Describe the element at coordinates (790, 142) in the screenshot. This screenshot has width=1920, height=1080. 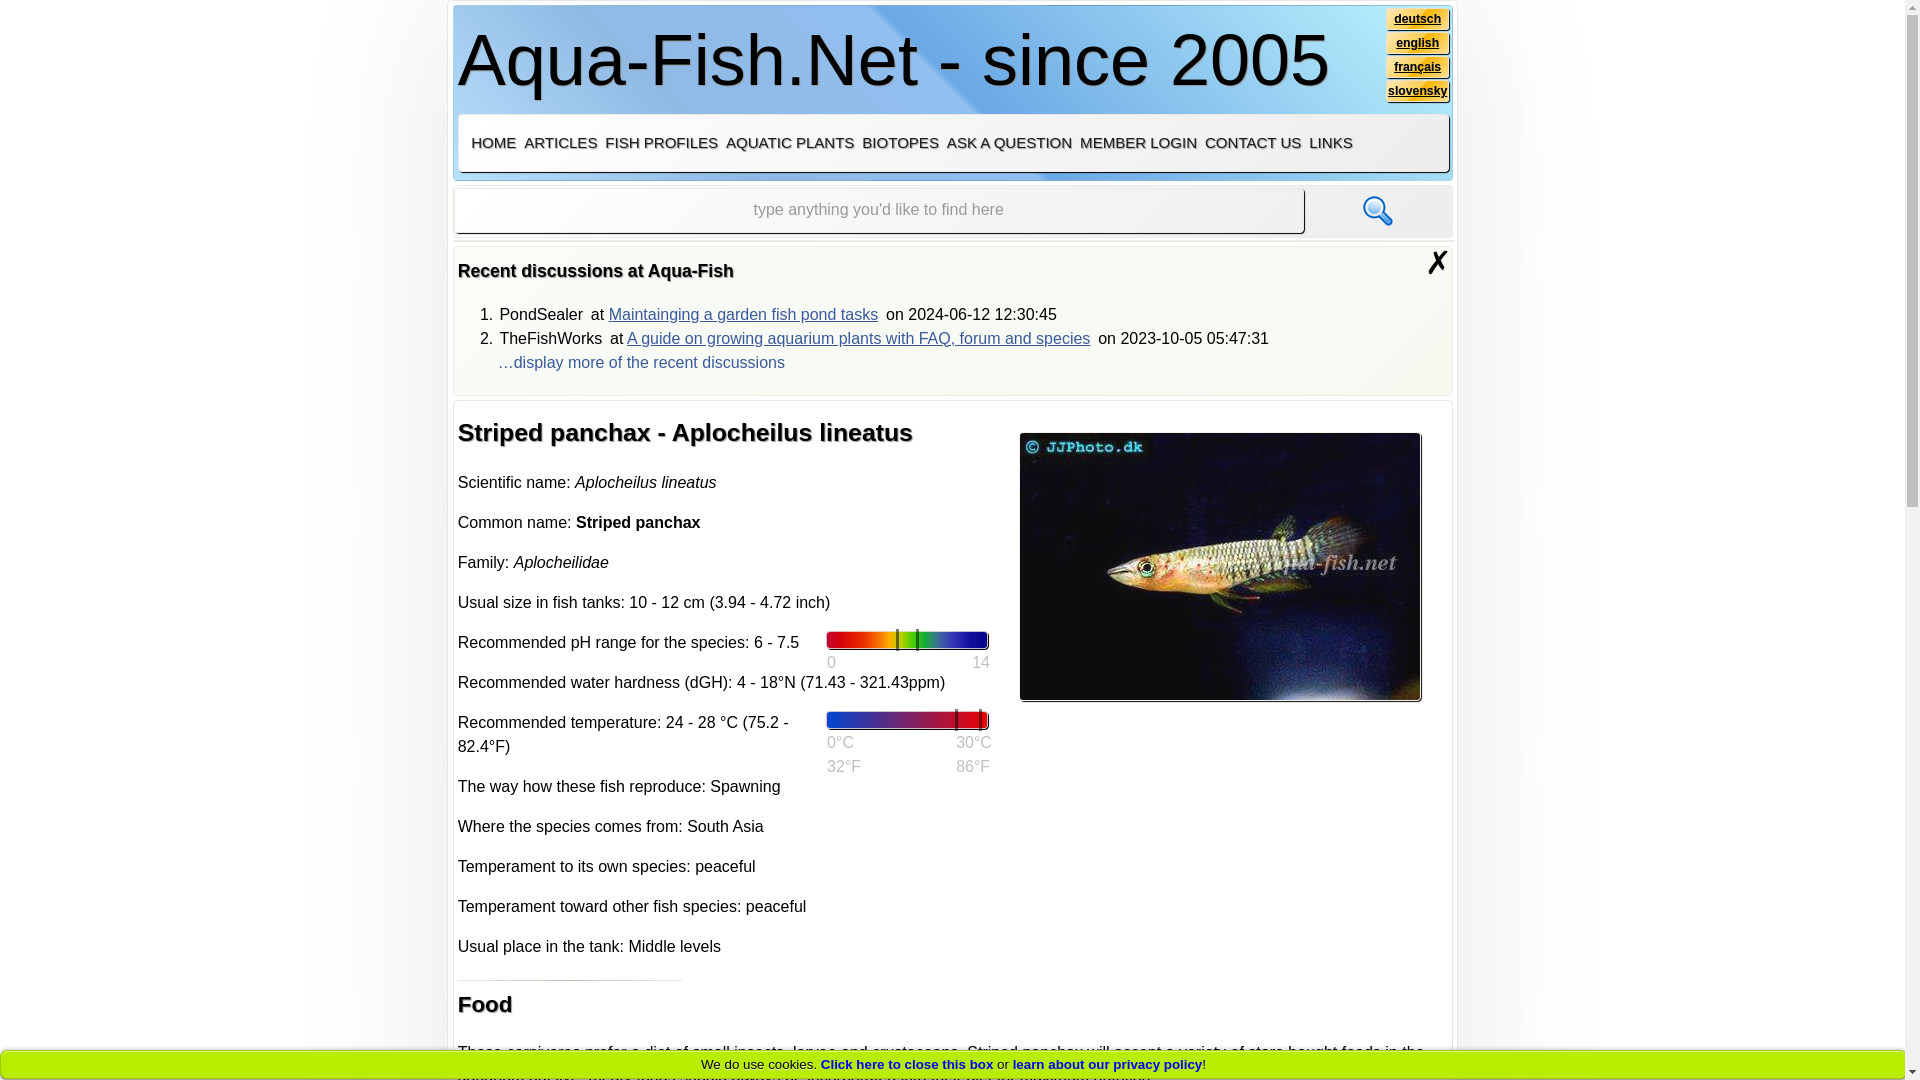
I see `AQUATIC PLANTS` at that location.